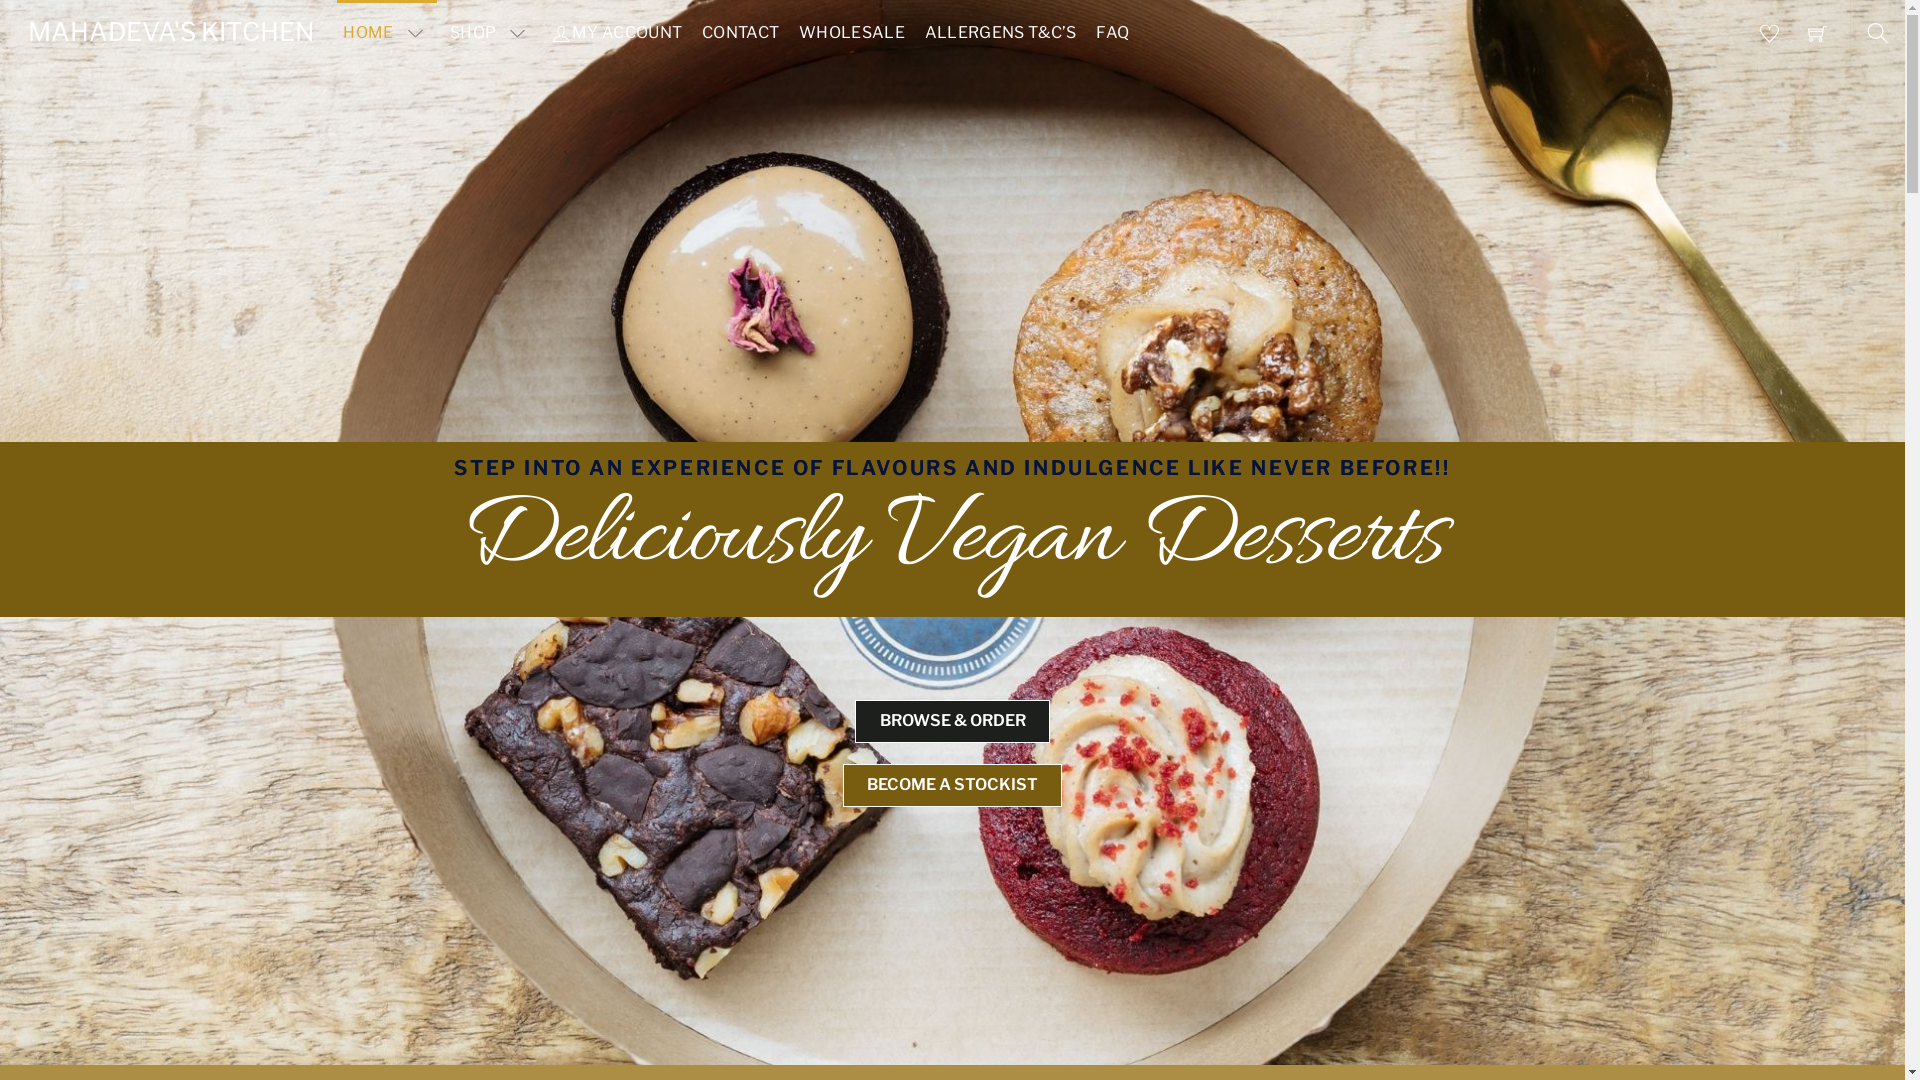 The image size is (1920, 1080). I want to click on BECOME A STOCKIST, so click(952, 786).